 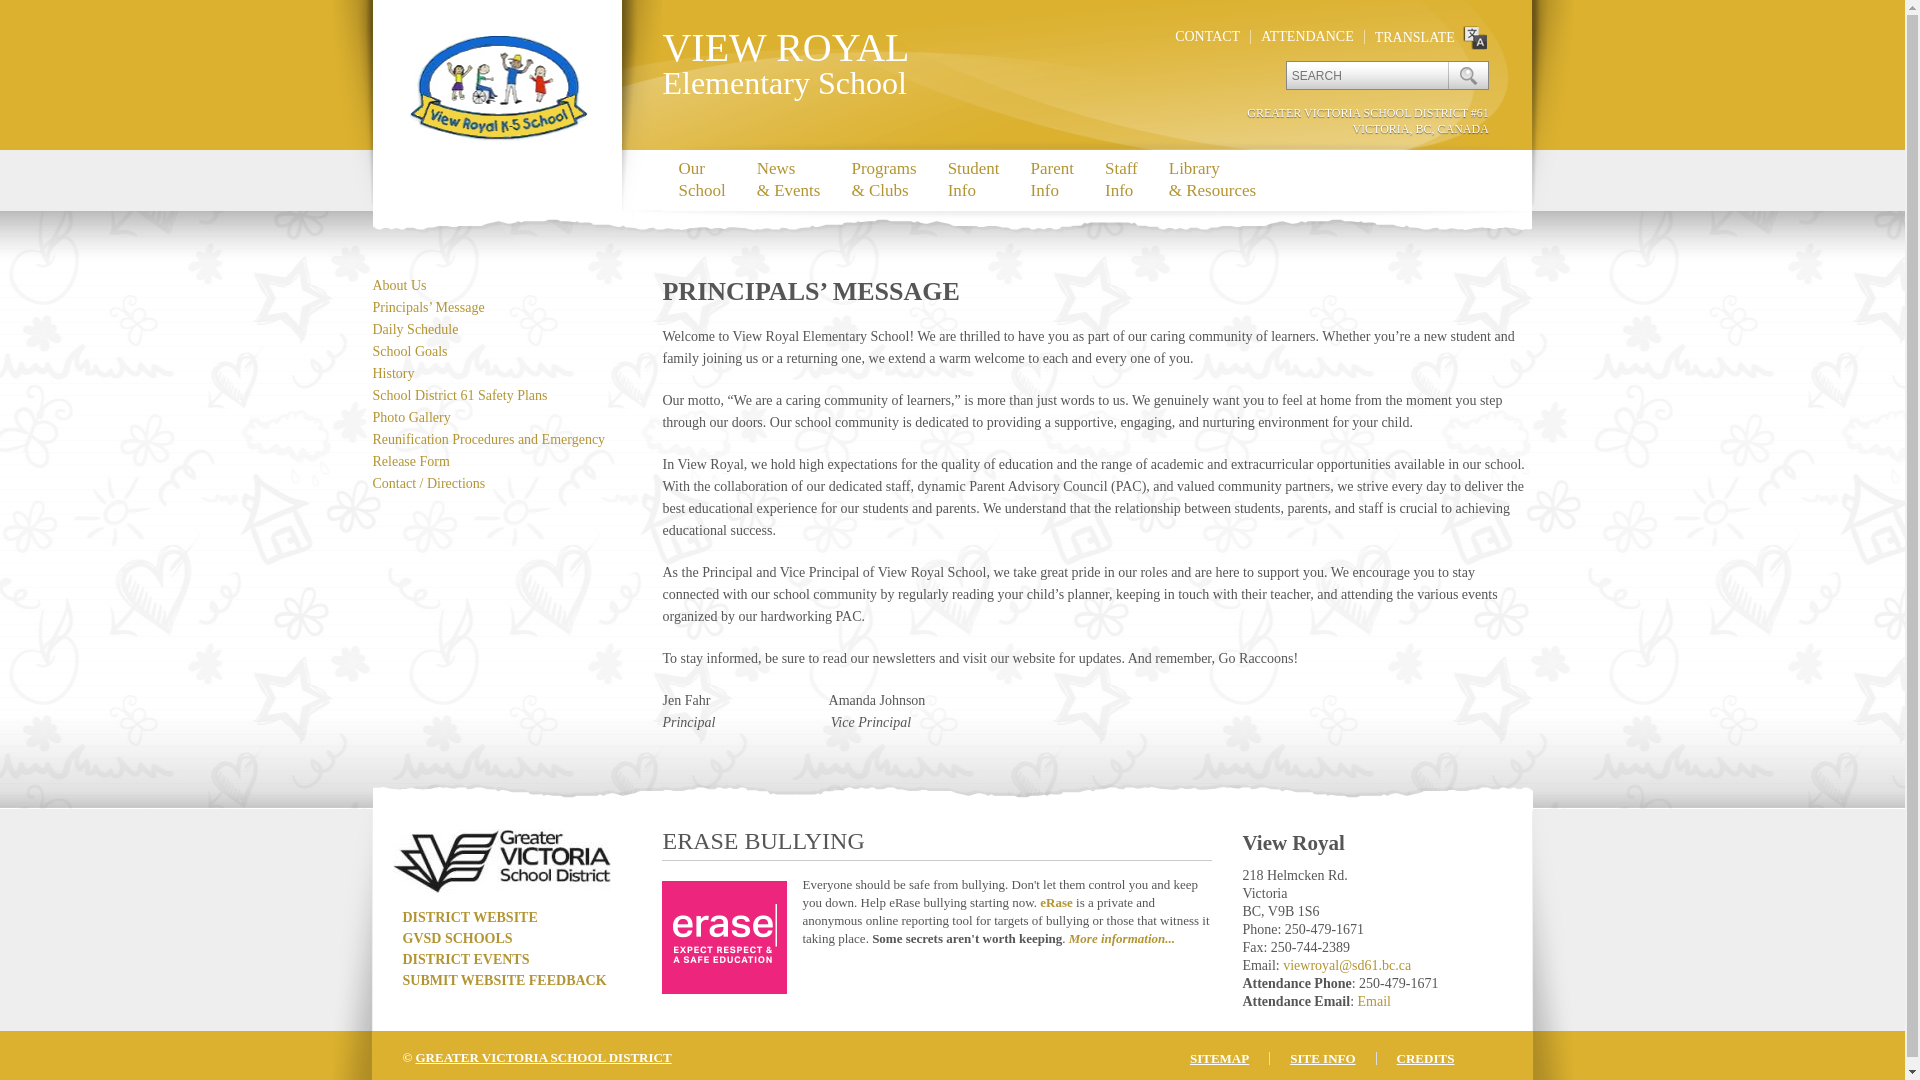 What do you see at coordinates (466, 960) in the screenshot?
I see `DISTRICT EVENTS` at bounding box center [466, 960].